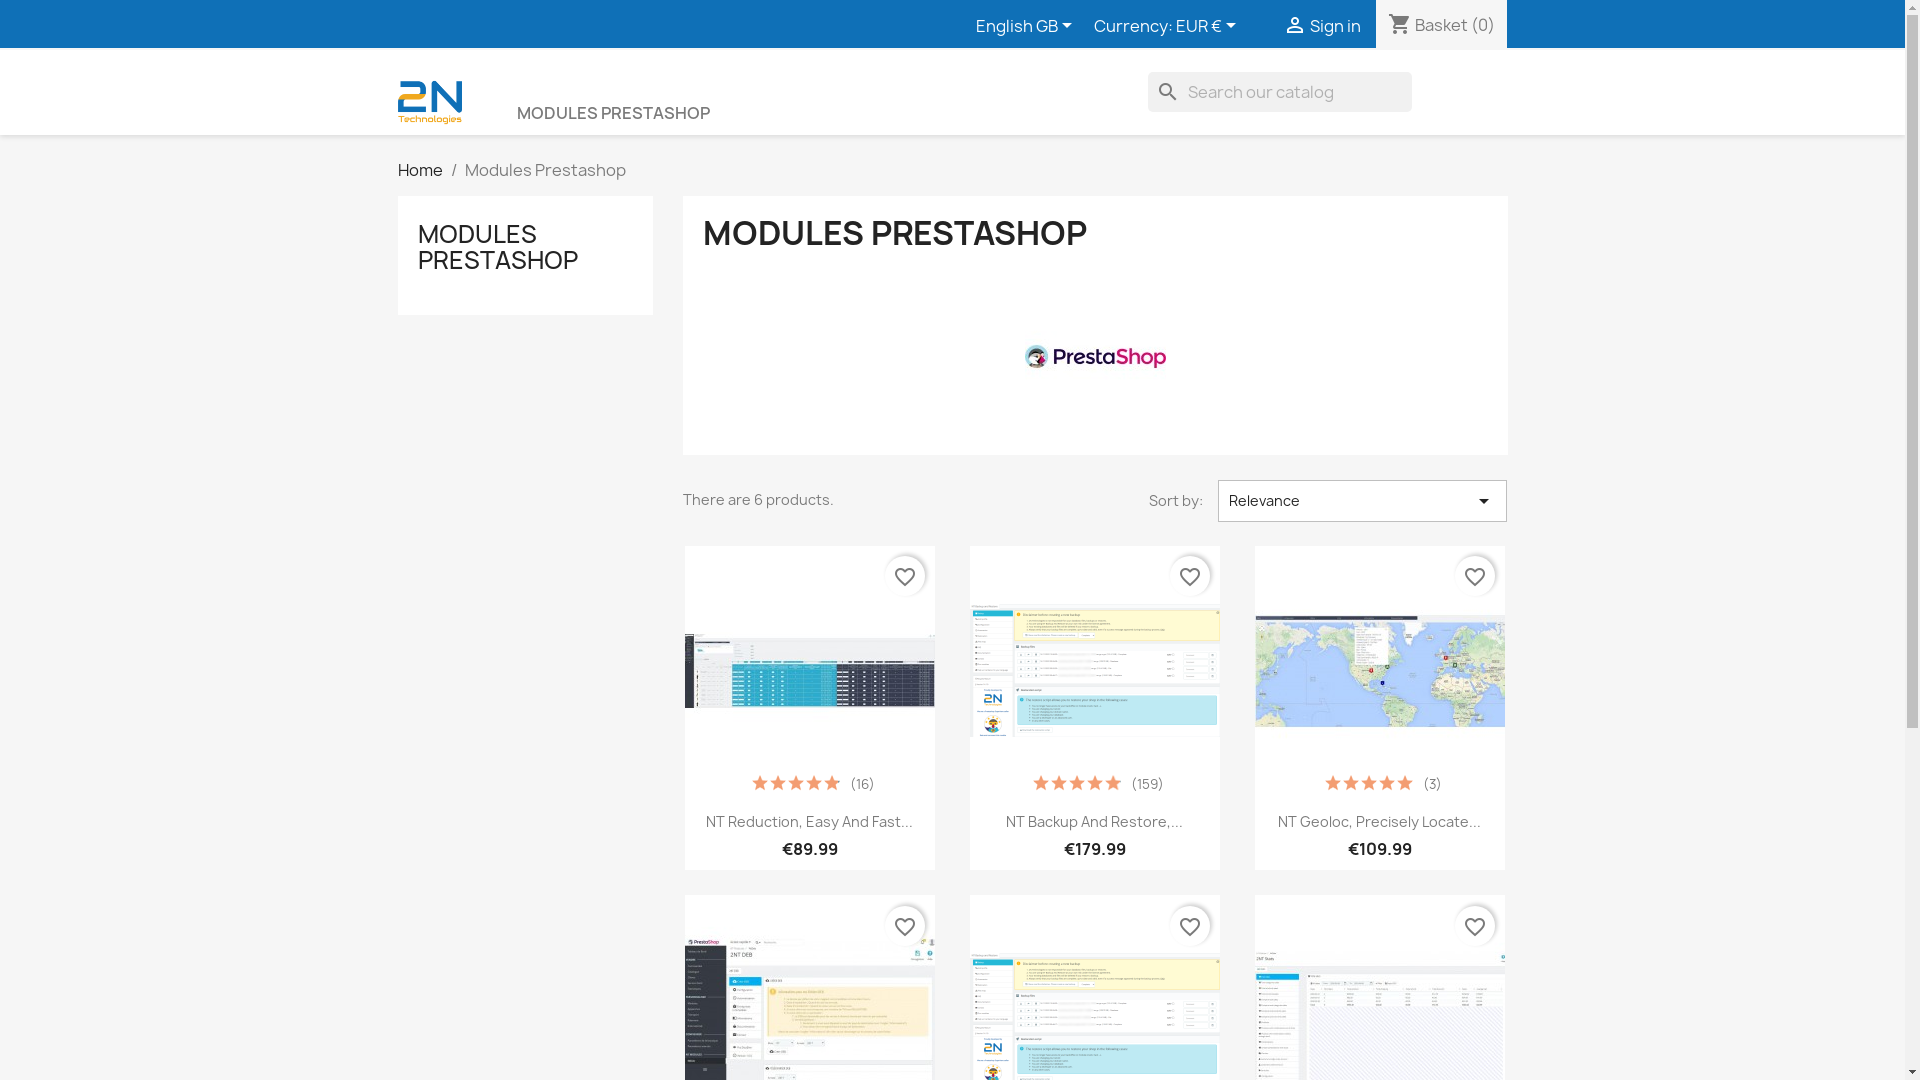 The width and height of the screenshot is (1920, 1080). Describe the element at coordinates (498, 247) in the screenshot. I see `MODULES PRESTASHOP` at that location.